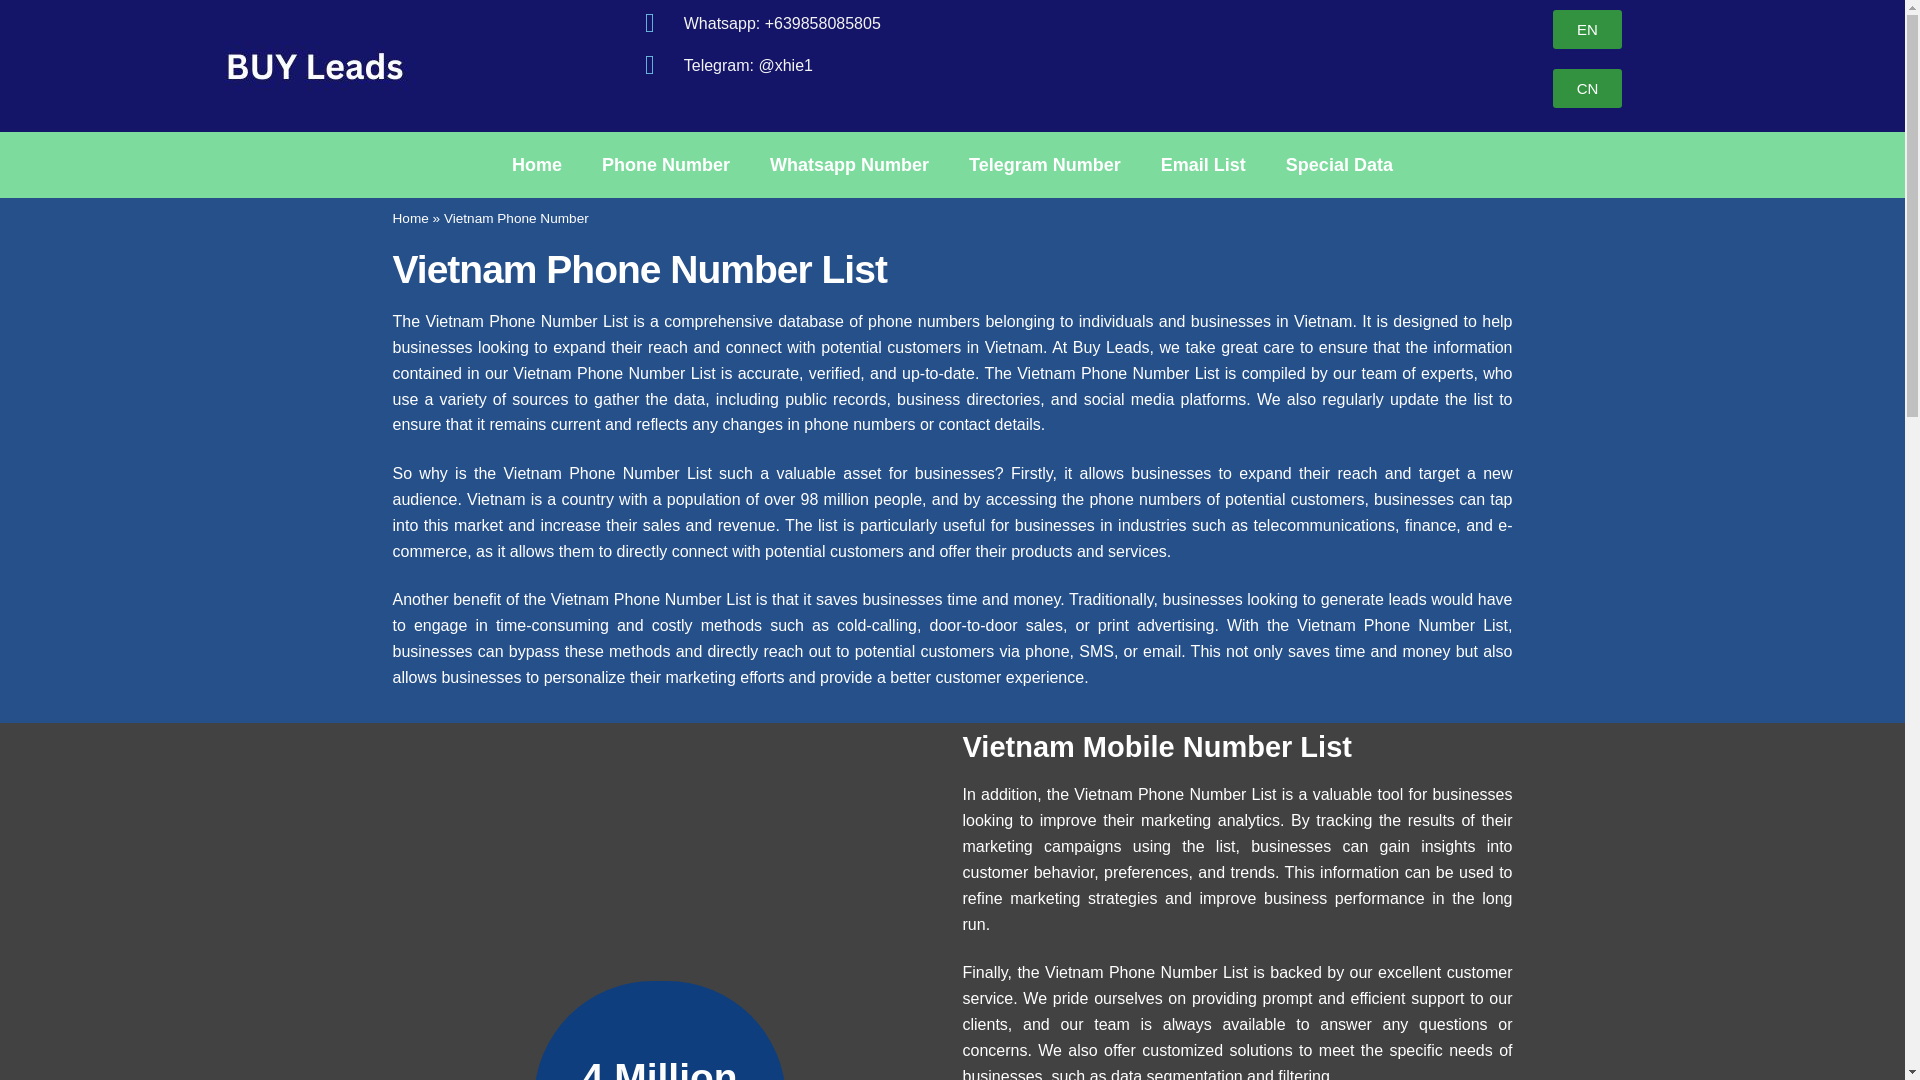  What do you see at coordinates (666, 164) in the screenshot?
I see `Phone Number` at bounding box center [666, 164].